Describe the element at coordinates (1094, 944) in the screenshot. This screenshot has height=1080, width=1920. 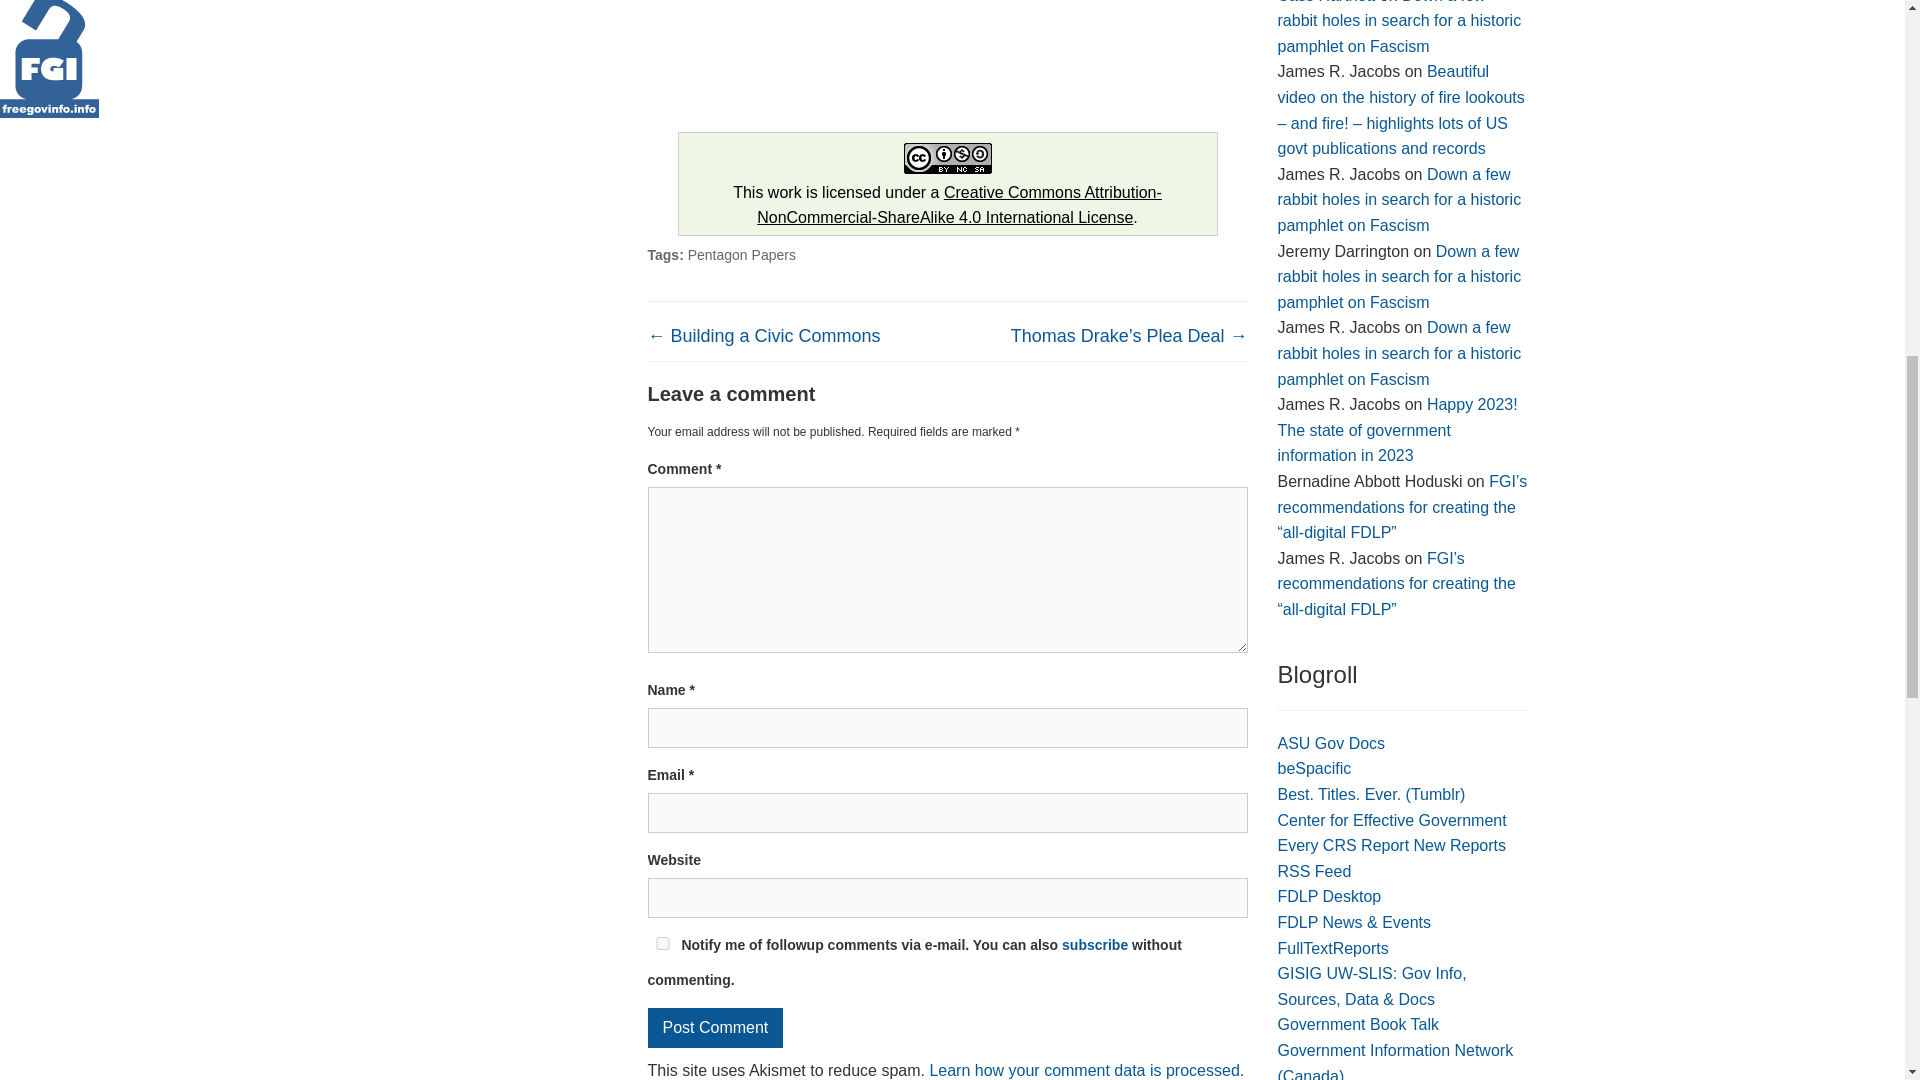
I see `subscribe` at that location.